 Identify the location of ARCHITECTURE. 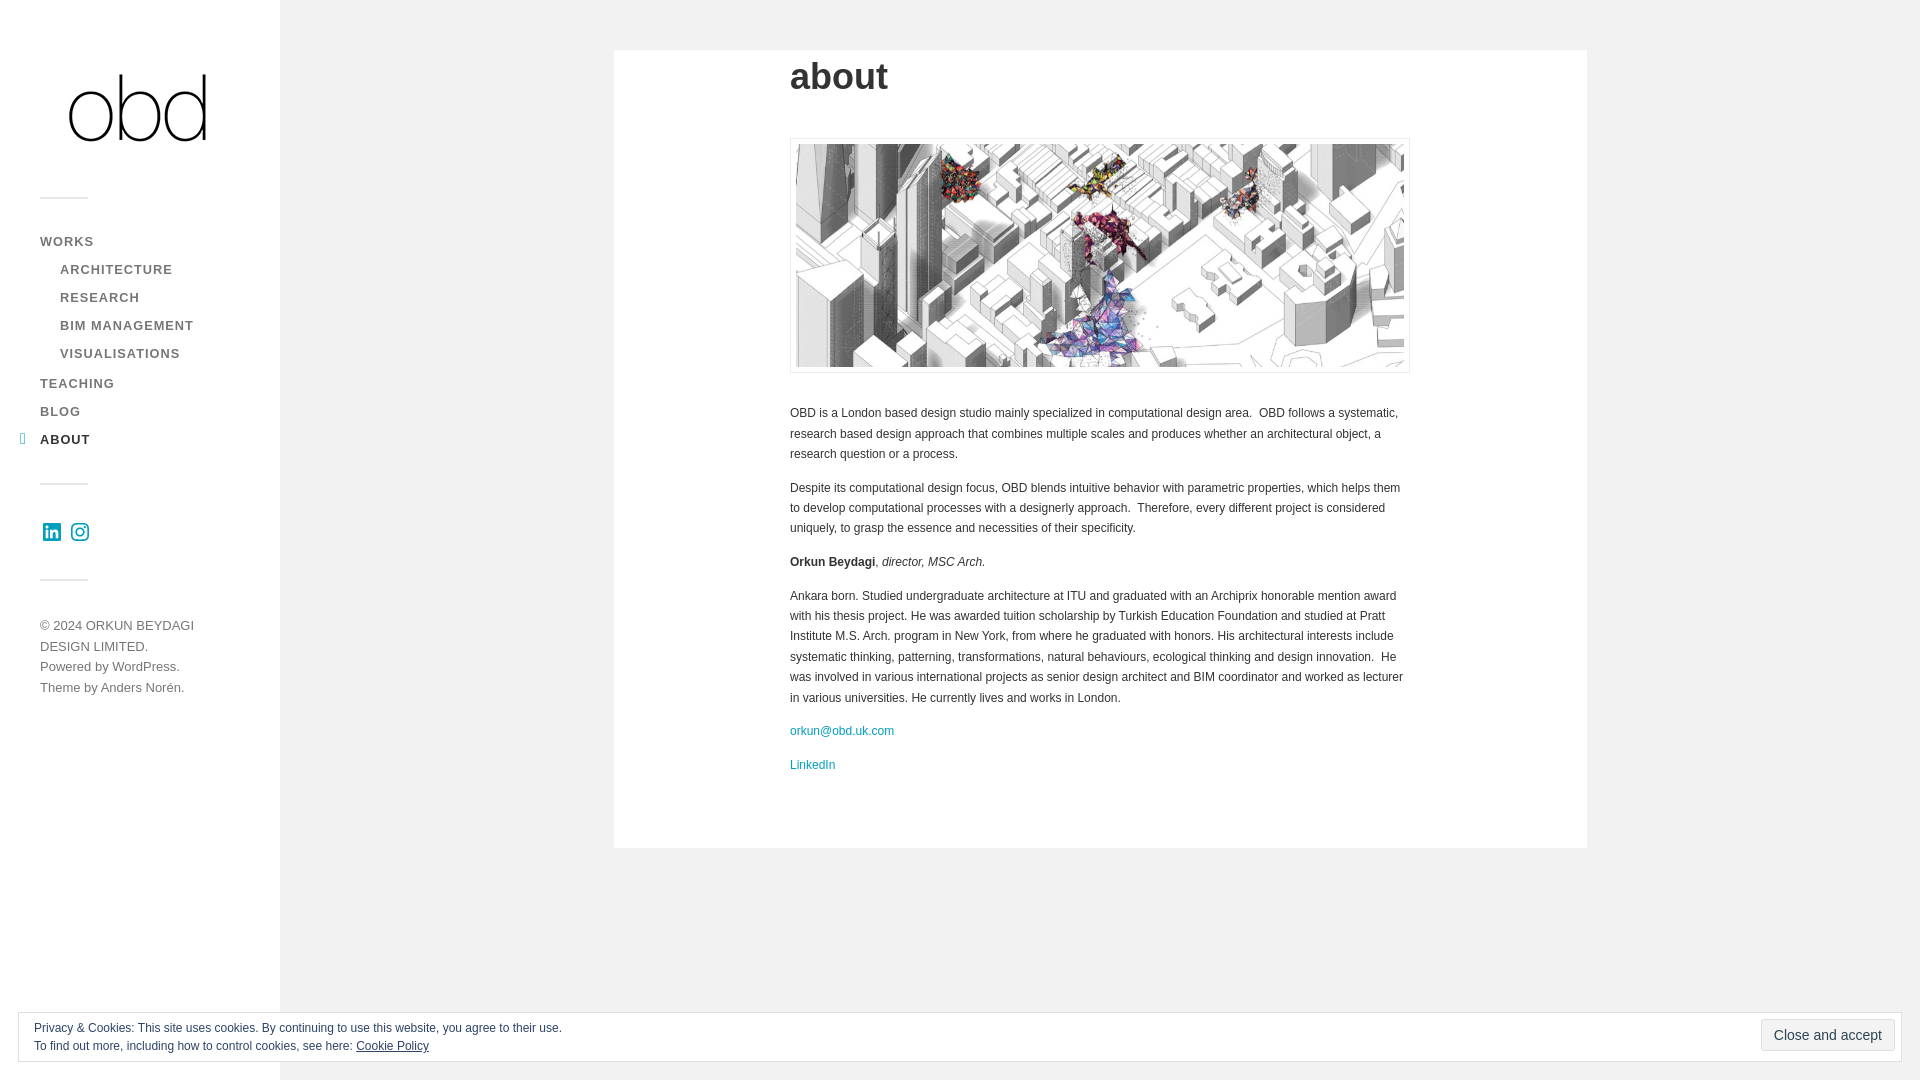
(116, 269).